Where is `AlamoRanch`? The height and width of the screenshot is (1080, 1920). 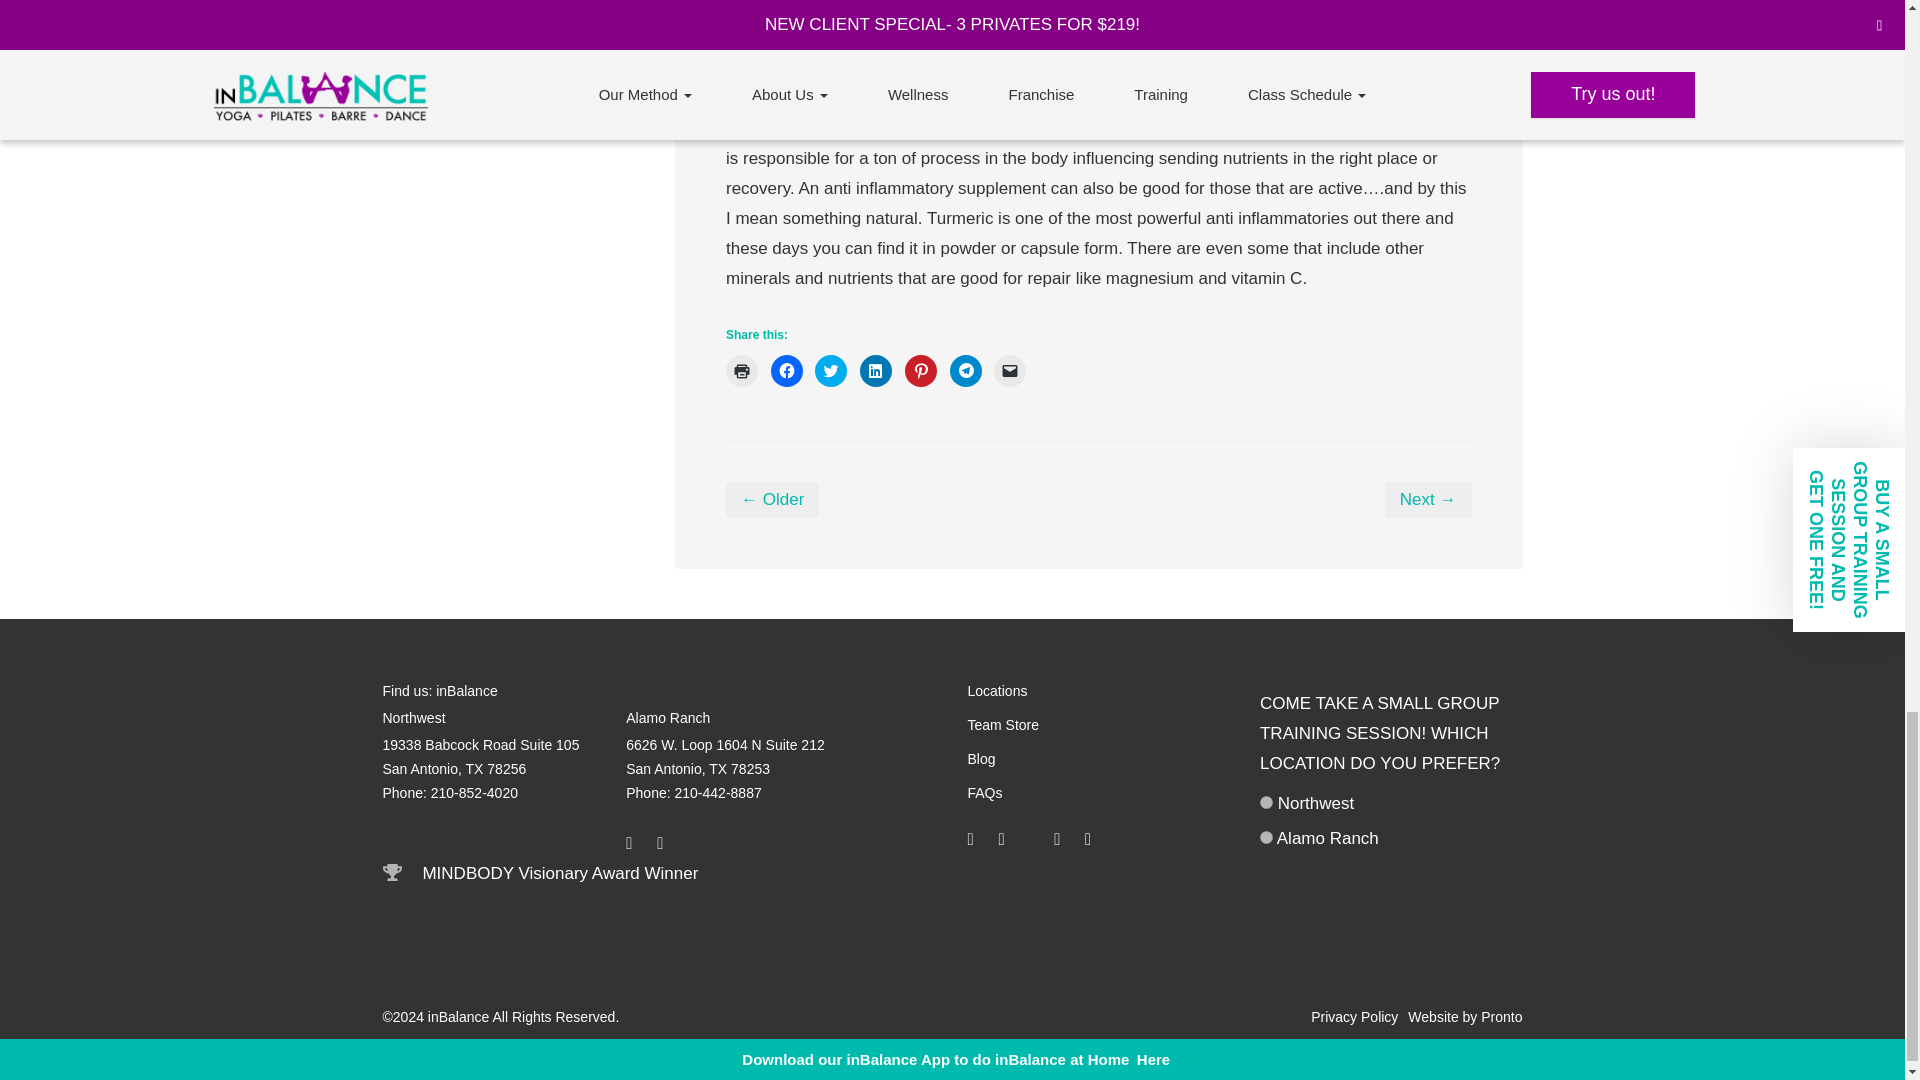 AlamoRanch is located at coordinates (1266, 836).